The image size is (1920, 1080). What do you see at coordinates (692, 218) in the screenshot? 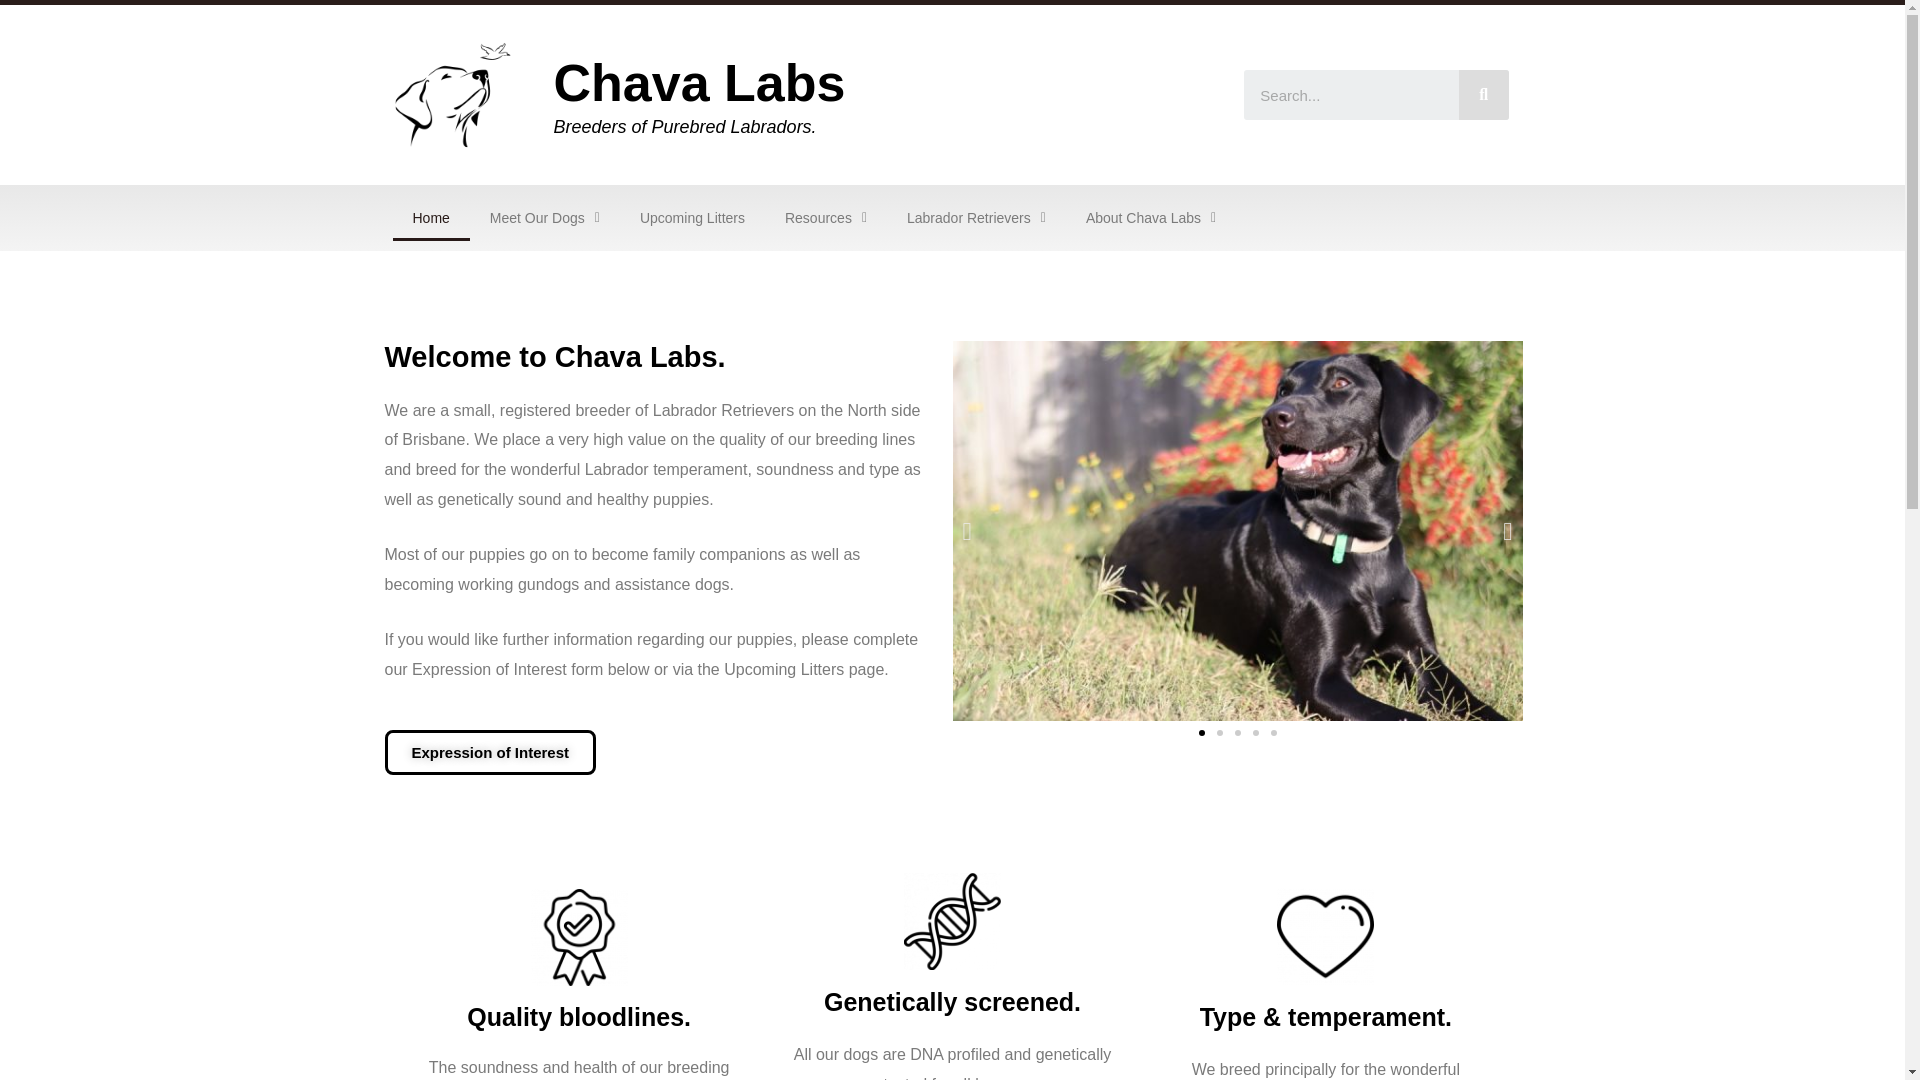
I see `Upcoming Litters` at bounding box center [692, 218].